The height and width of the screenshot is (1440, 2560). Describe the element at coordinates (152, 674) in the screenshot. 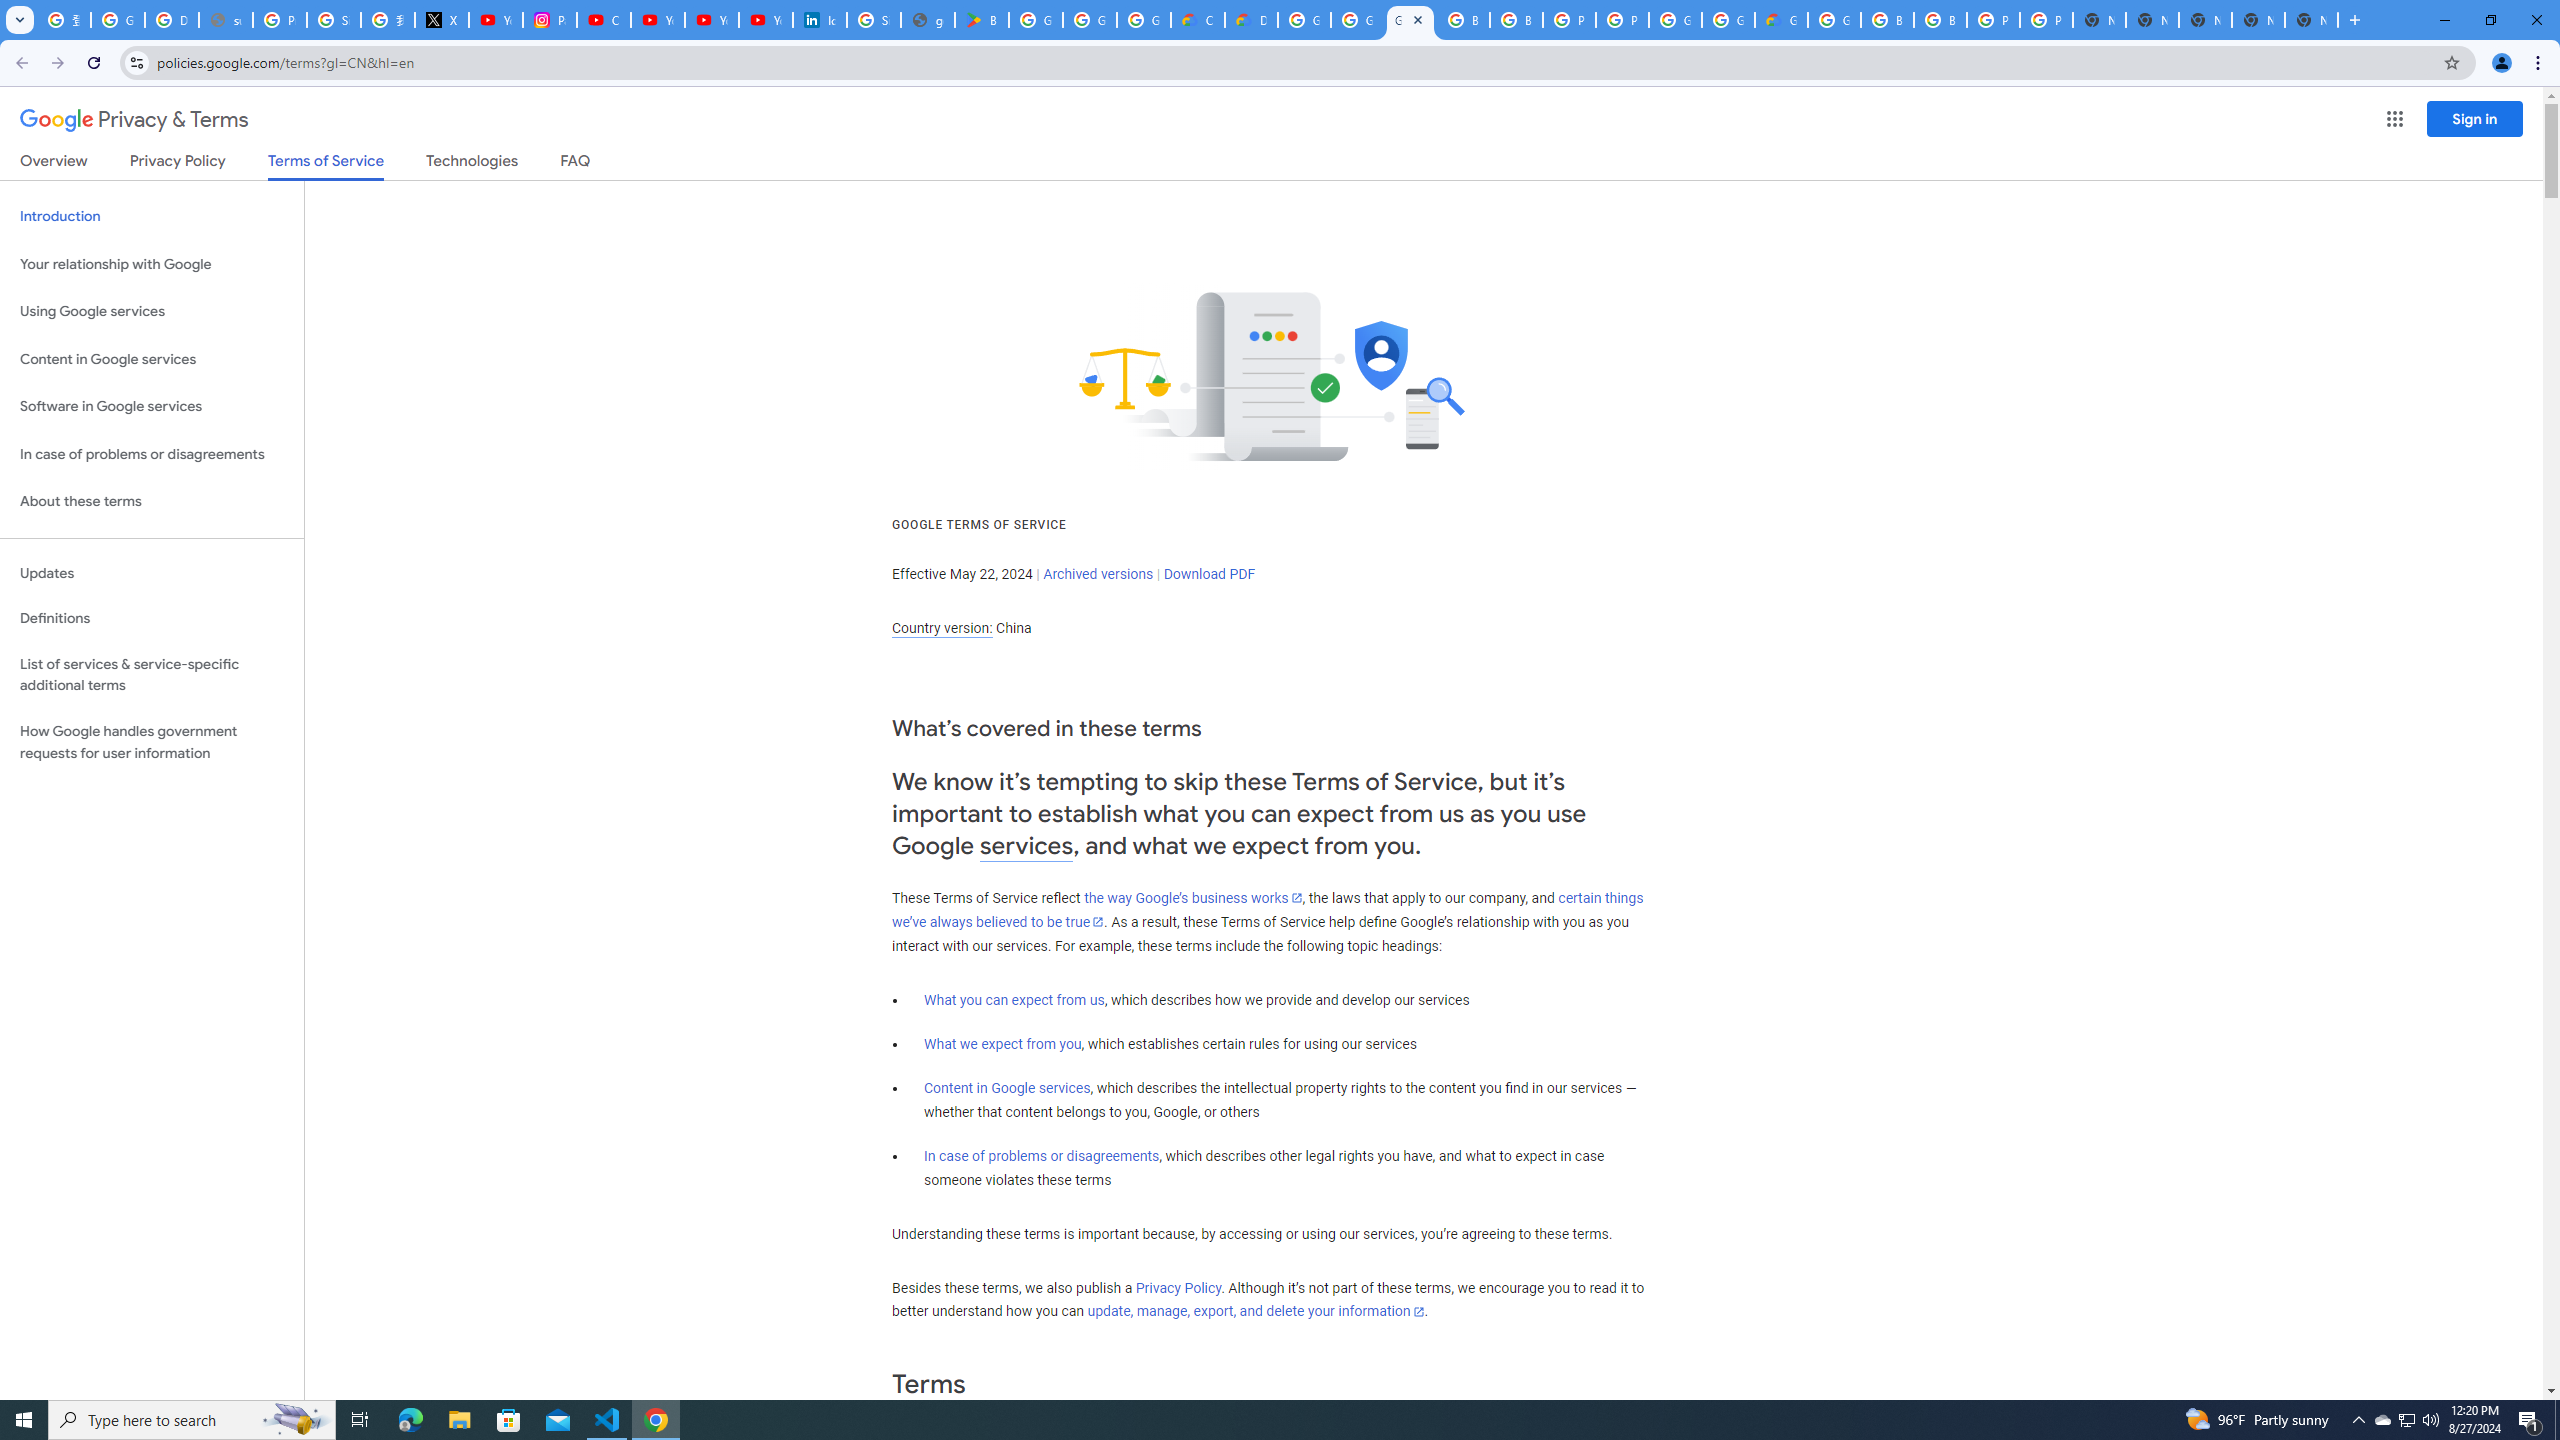

I see `List of services & service-specific additional terms` at that location.